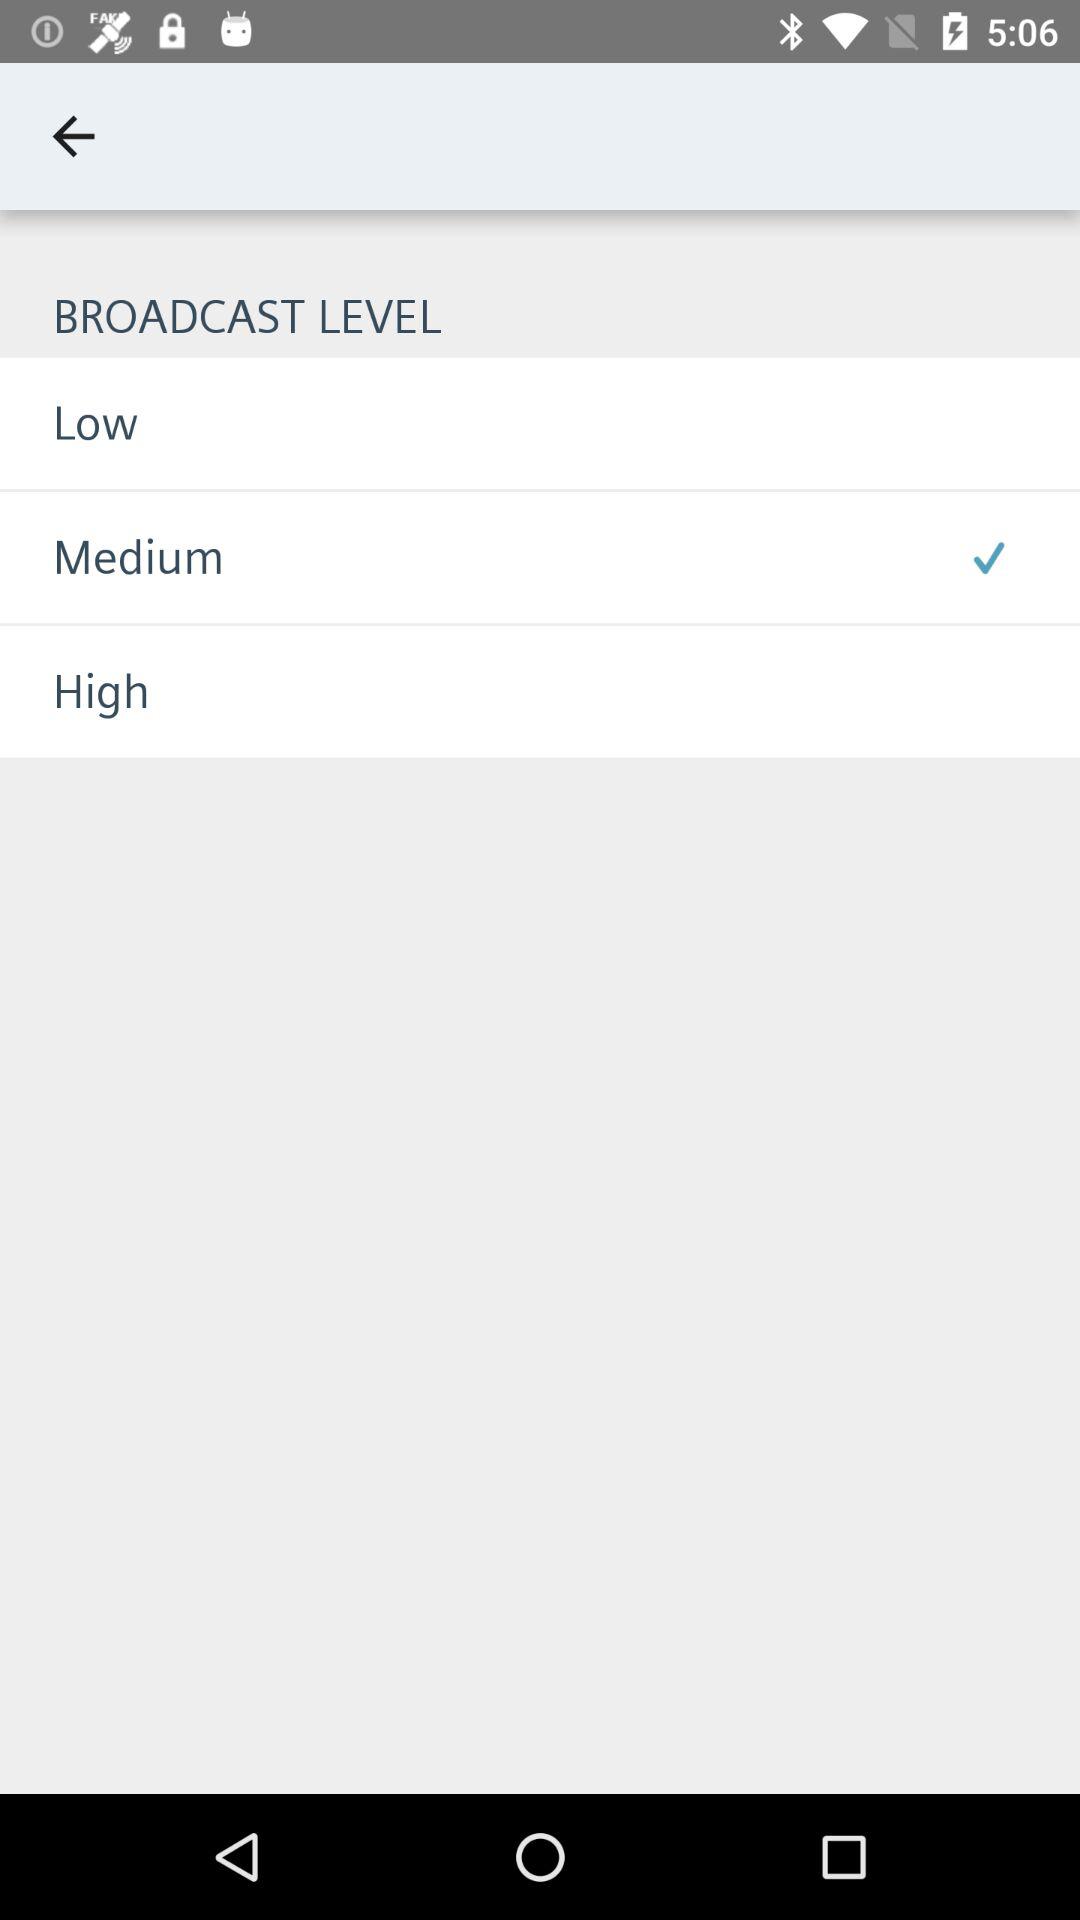  Describe the element at coordinates (69, 422) in the screenshot. I see `flip to low item` at that location.